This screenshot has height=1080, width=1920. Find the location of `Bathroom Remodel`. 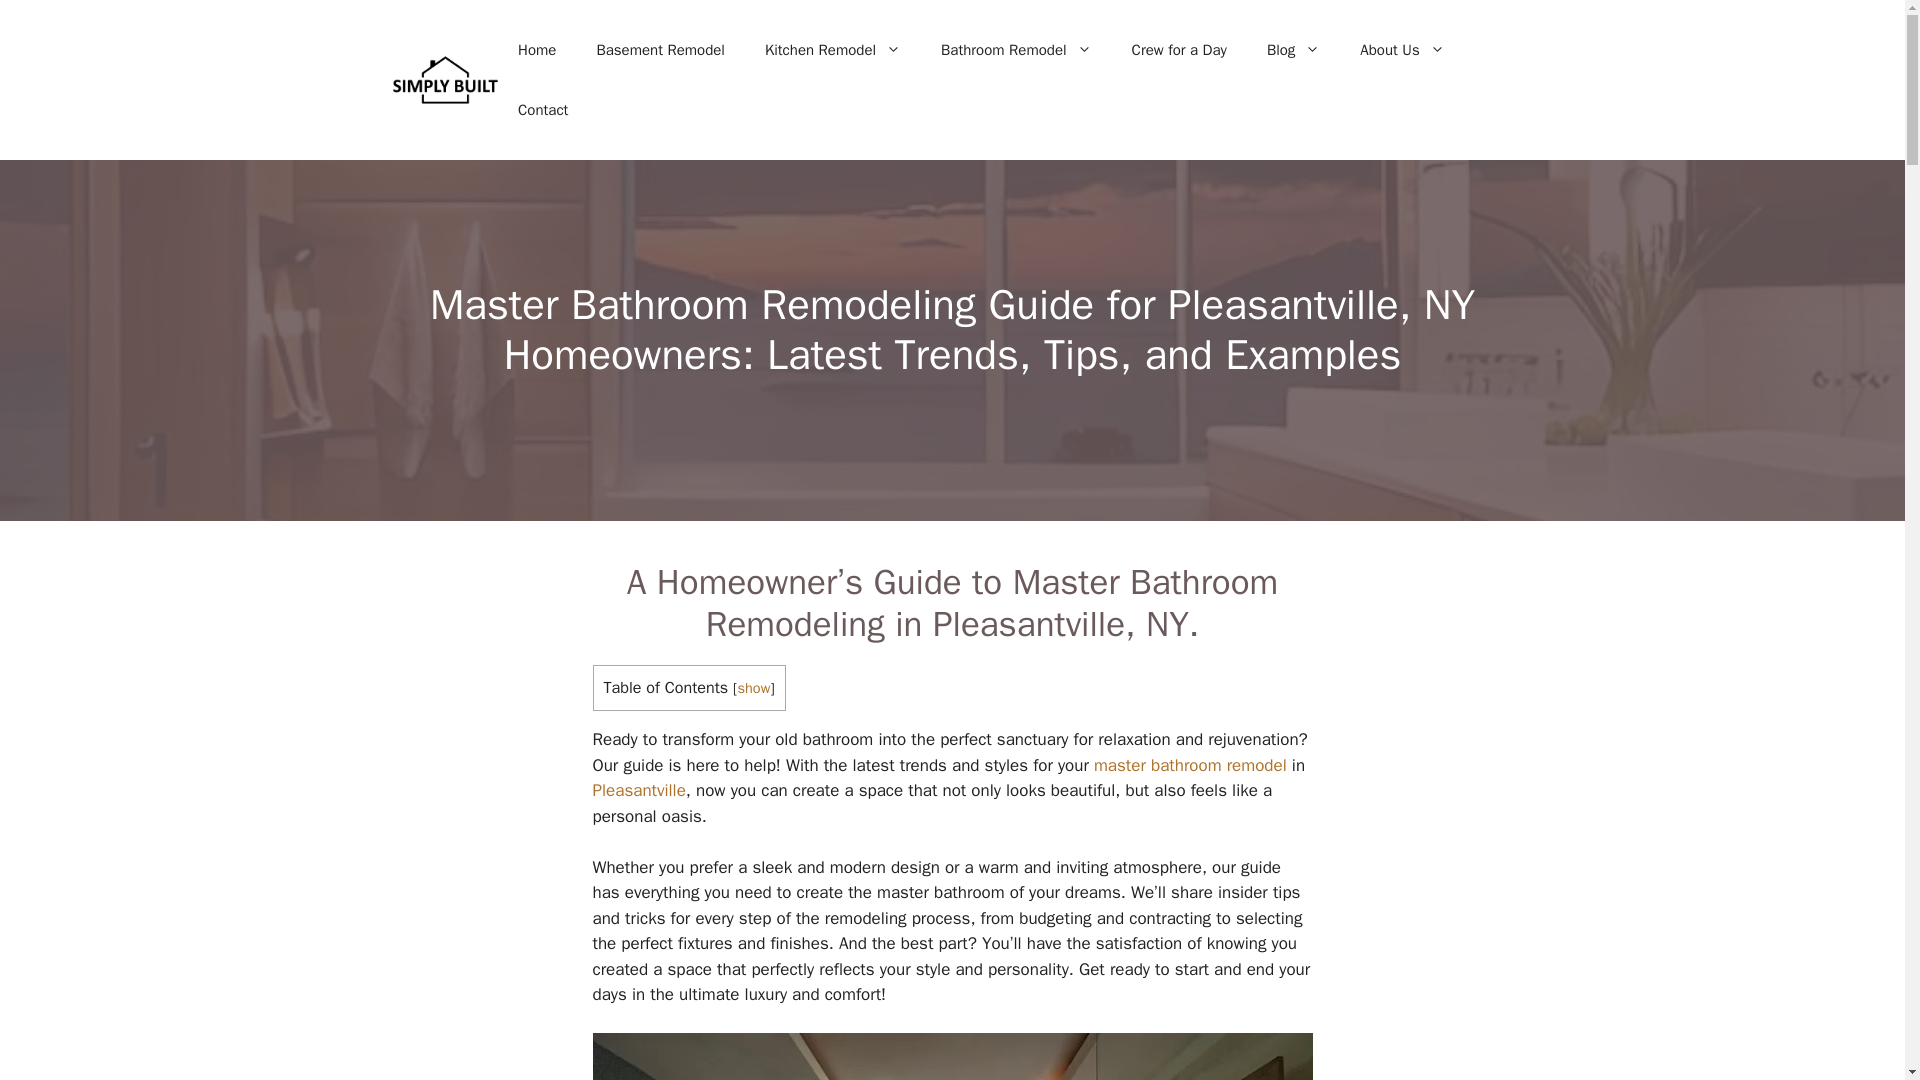

Bathroom Remodel is located at coordinates (1016, 50).